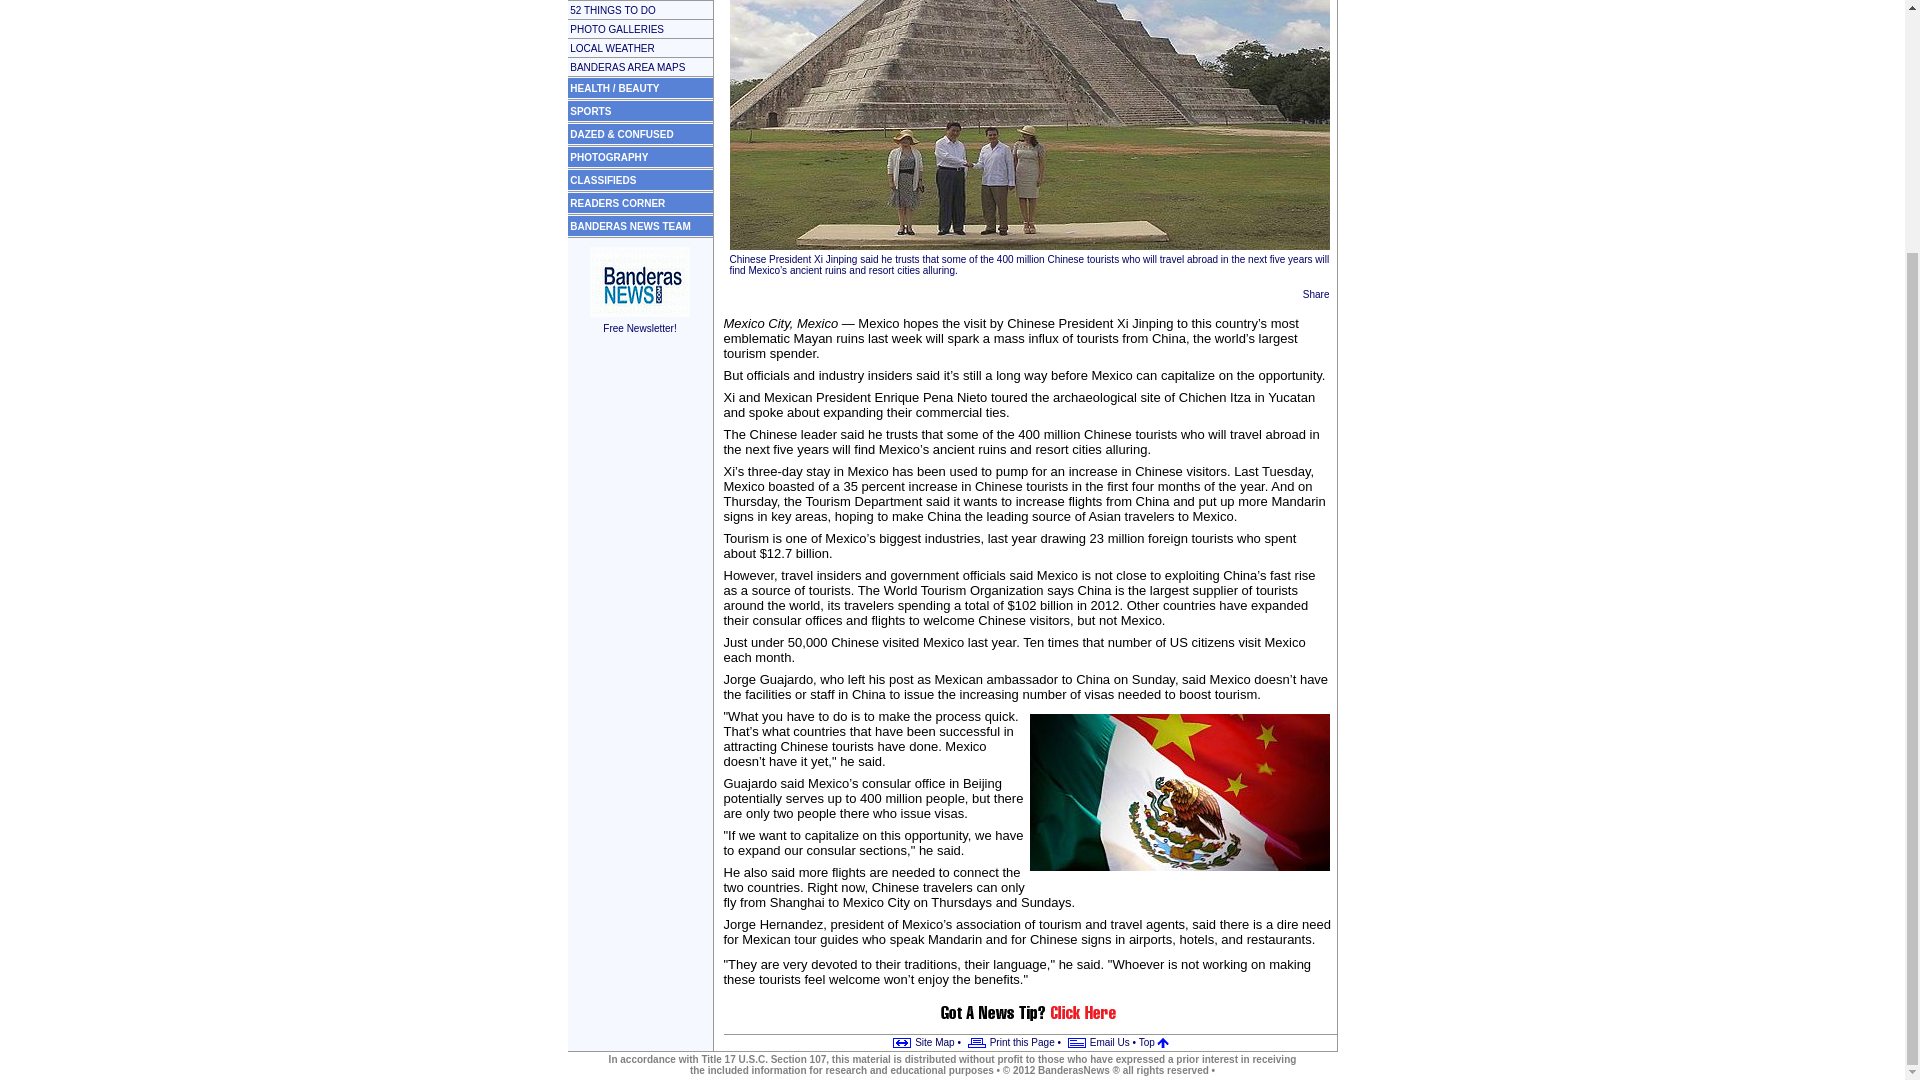  What do you see at coordinates (628, 67) in the screenshot?
I see `BANDERAS AREA MAPS` at bounding box center [628, 67].